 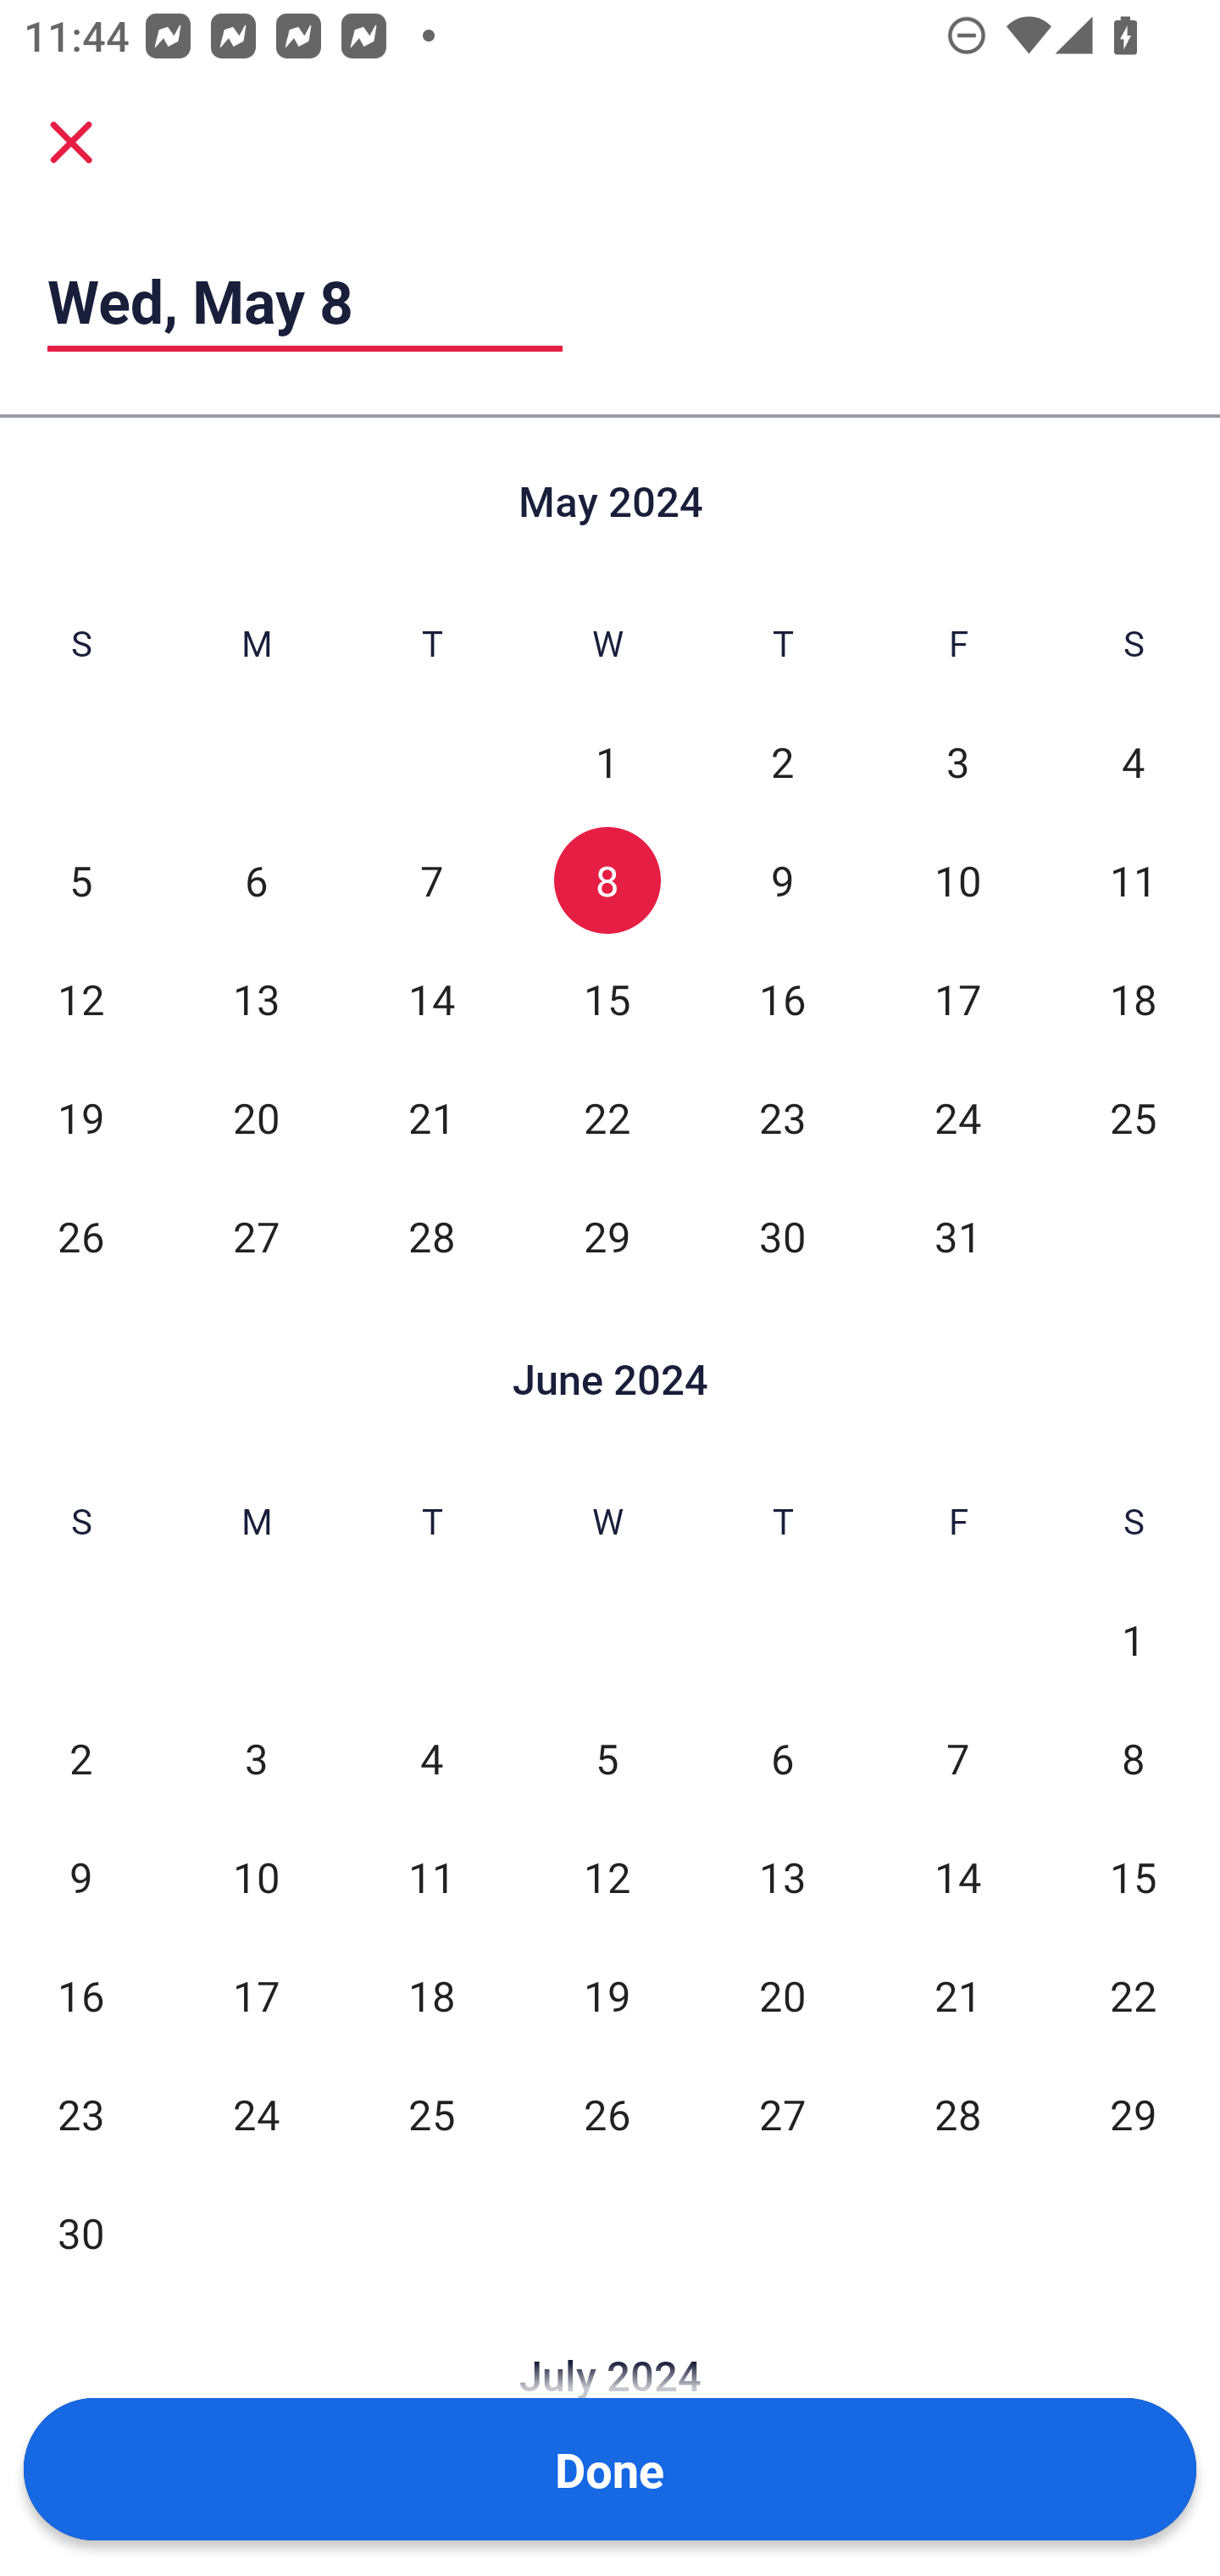 What do you see at coordinates (256, 1236) in the screenshot?
I see `27 Mon, May 27, Not Selected` at bounding box center [256, 1236].